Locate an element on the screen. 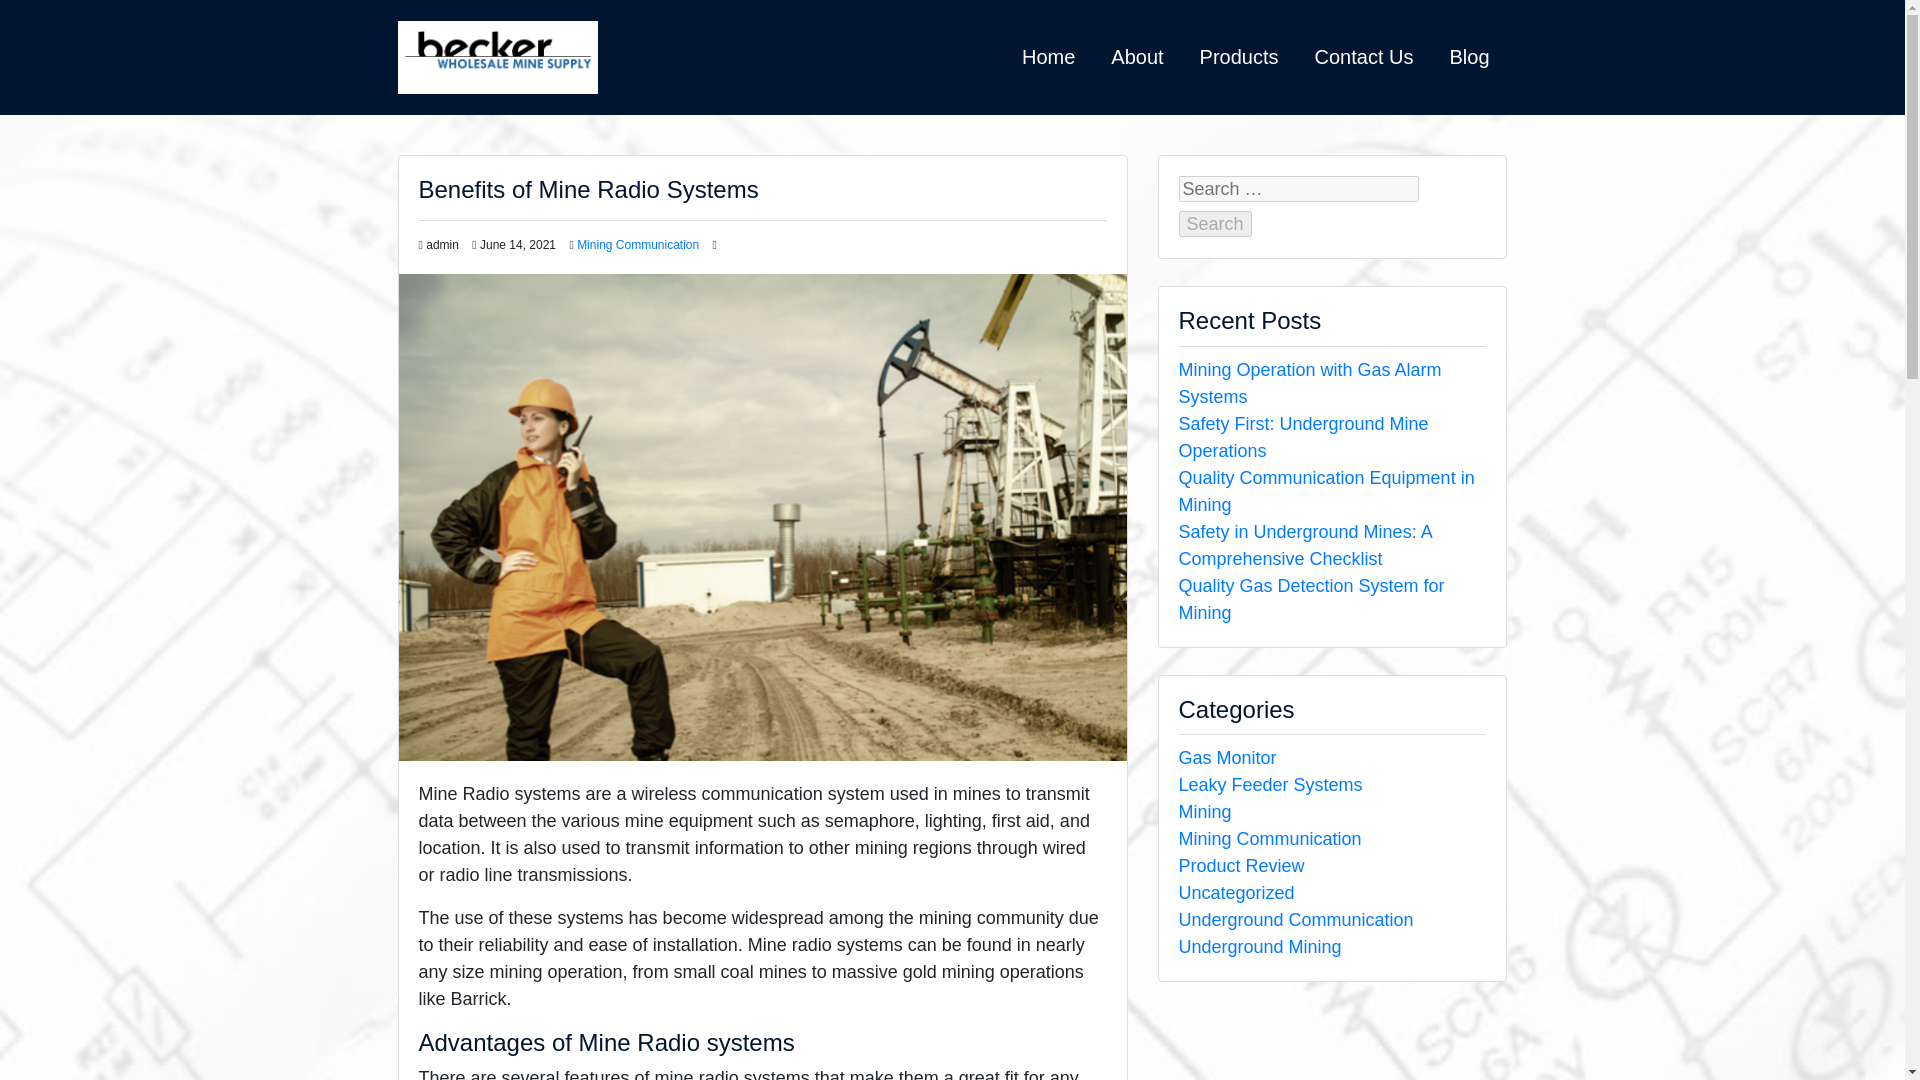 This screenshot has width=1920, height=1080. Leaky Feeder Systems is located at coordinates (1270, 784).